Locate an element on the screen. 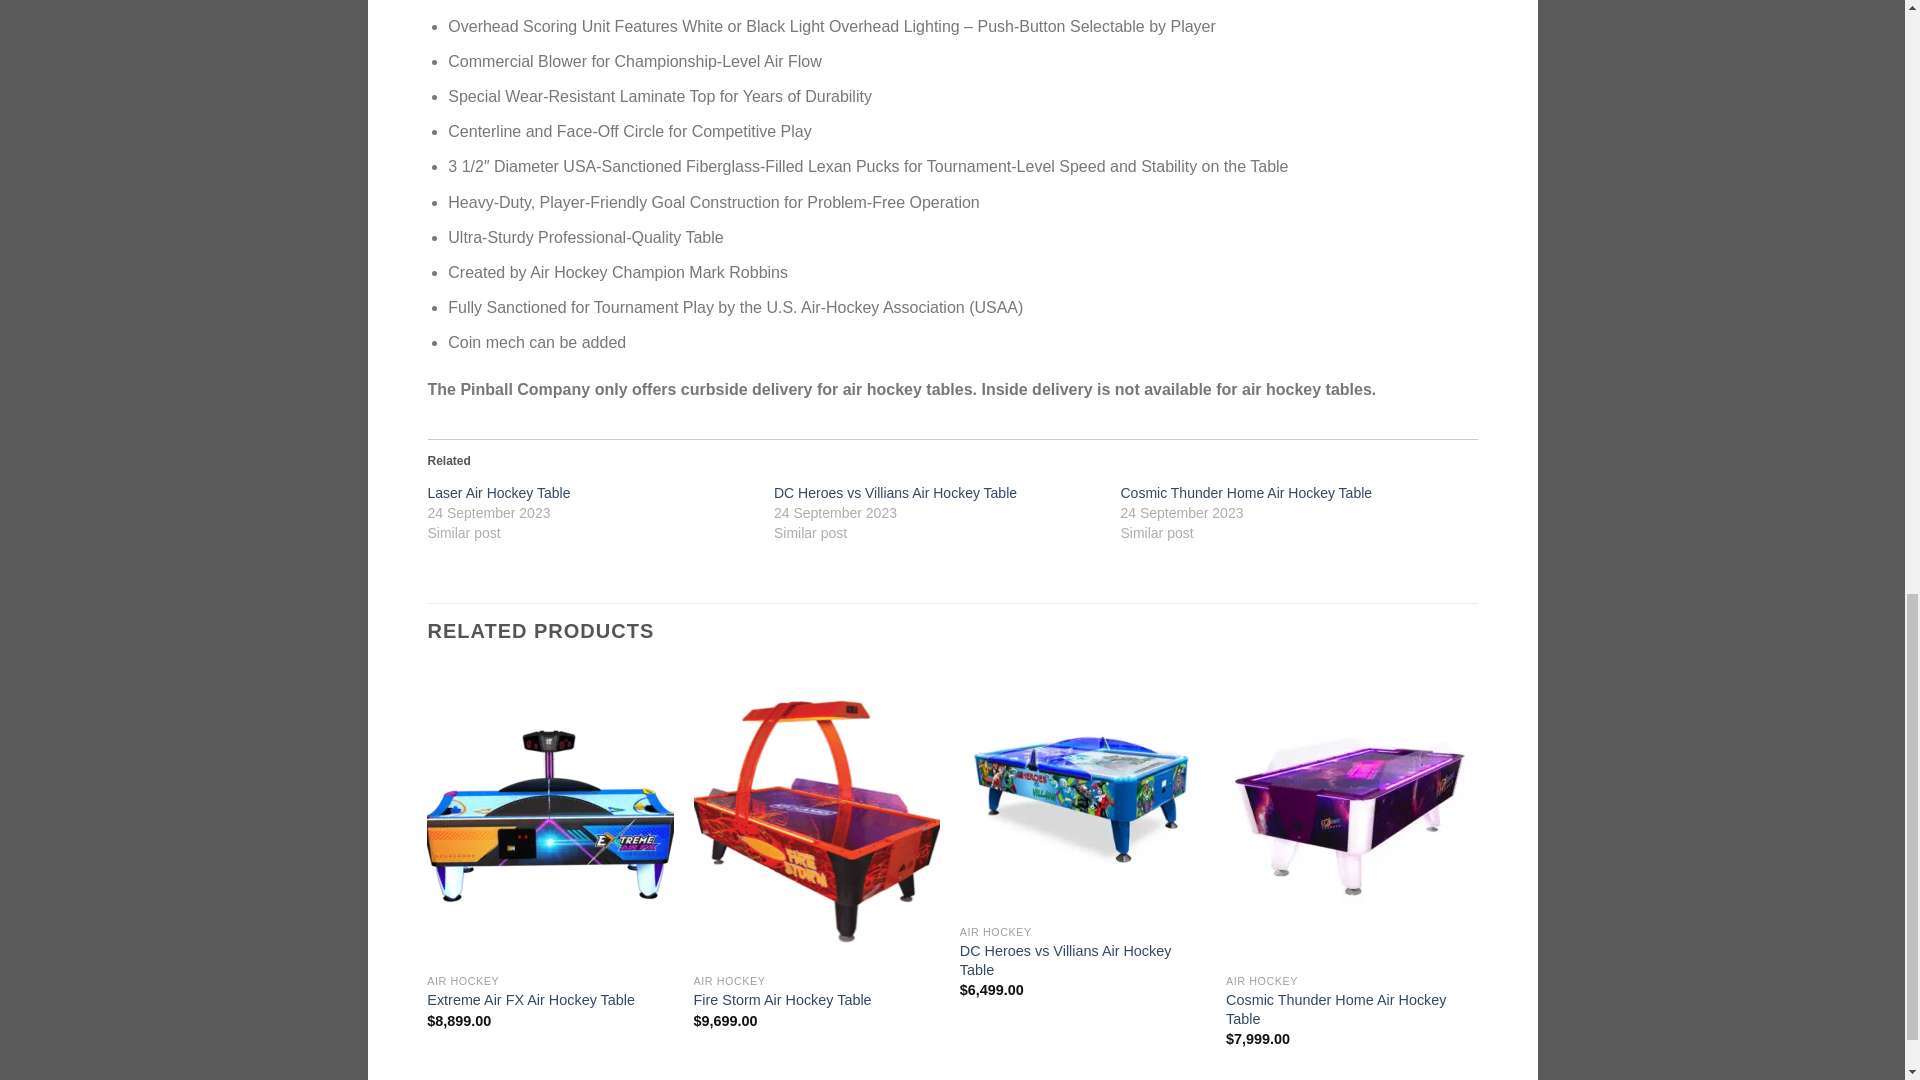 This screenshot has height=1080, width=1920. DC Heroes vs Villians Air Hockey Table is located at coordinates (895, 492).